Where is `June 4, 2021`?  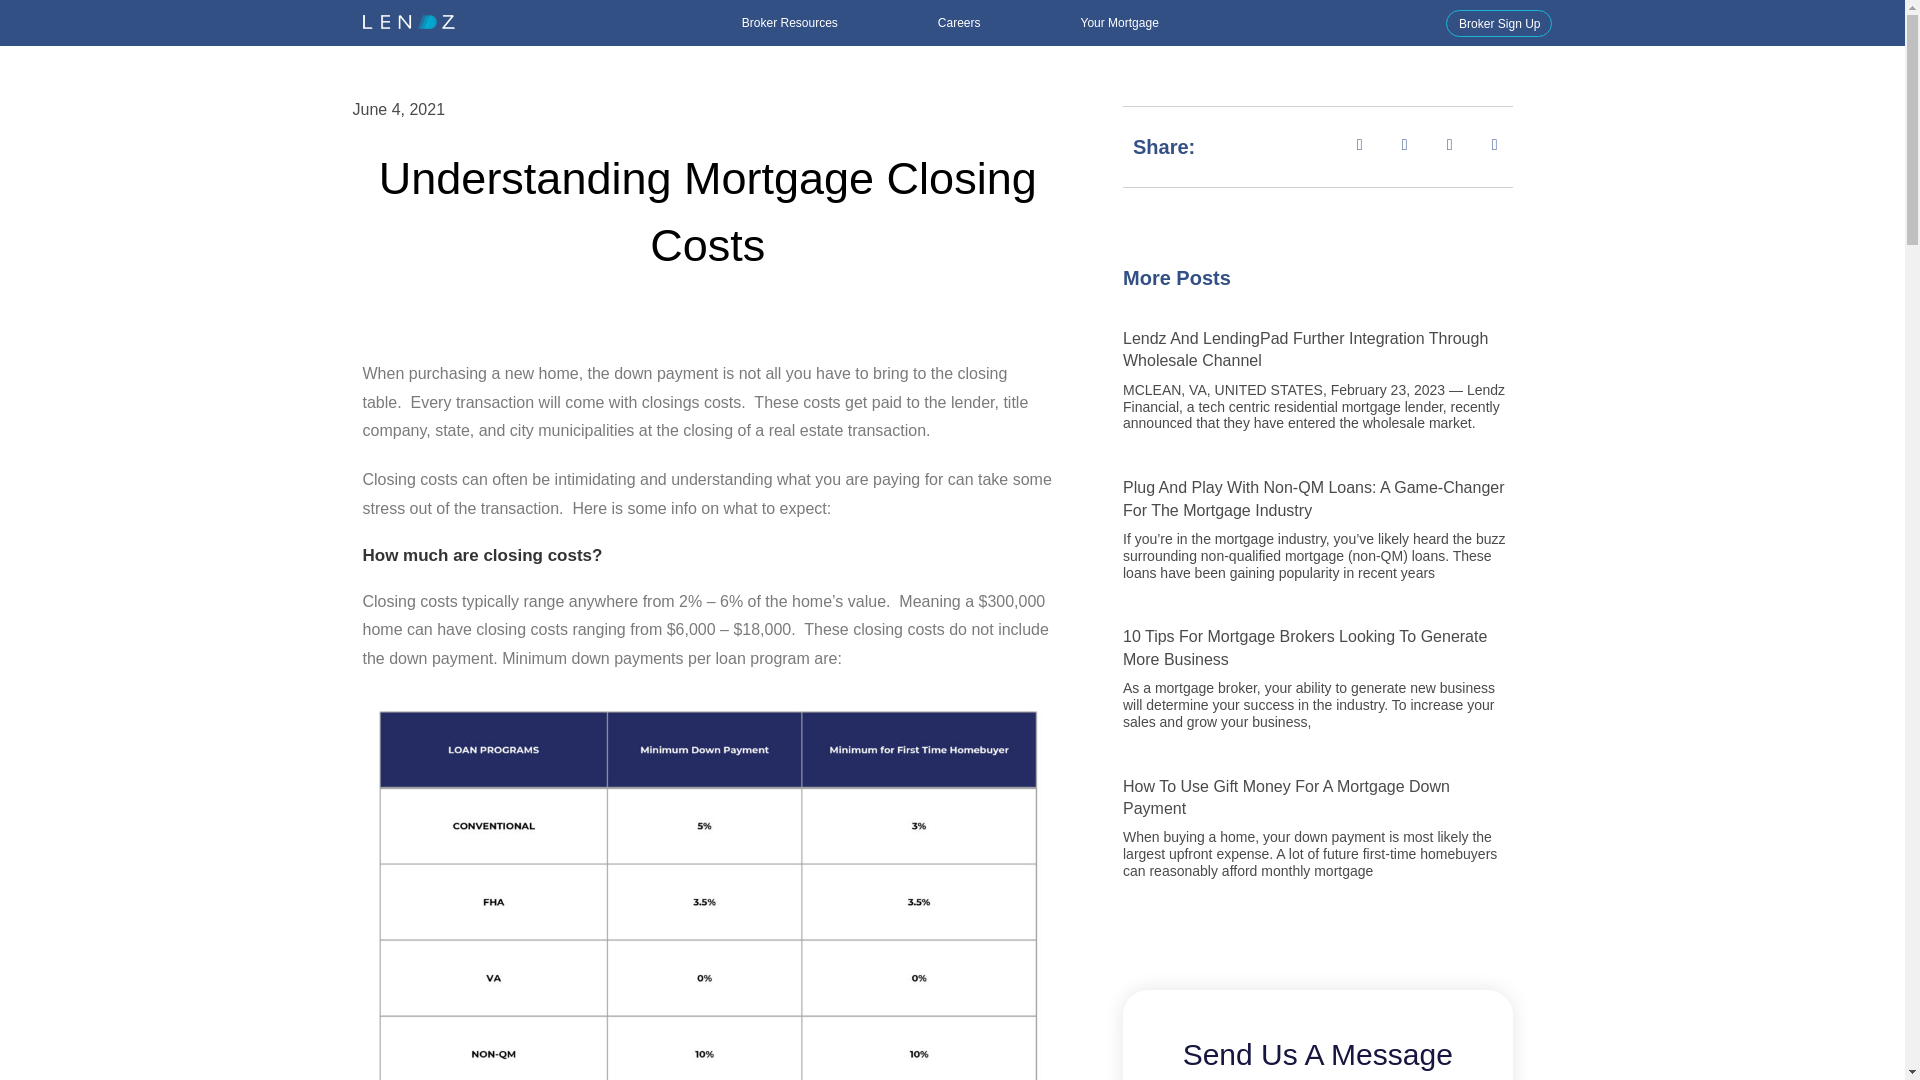 June 4, 2021 is located at coordinates (398, 110).